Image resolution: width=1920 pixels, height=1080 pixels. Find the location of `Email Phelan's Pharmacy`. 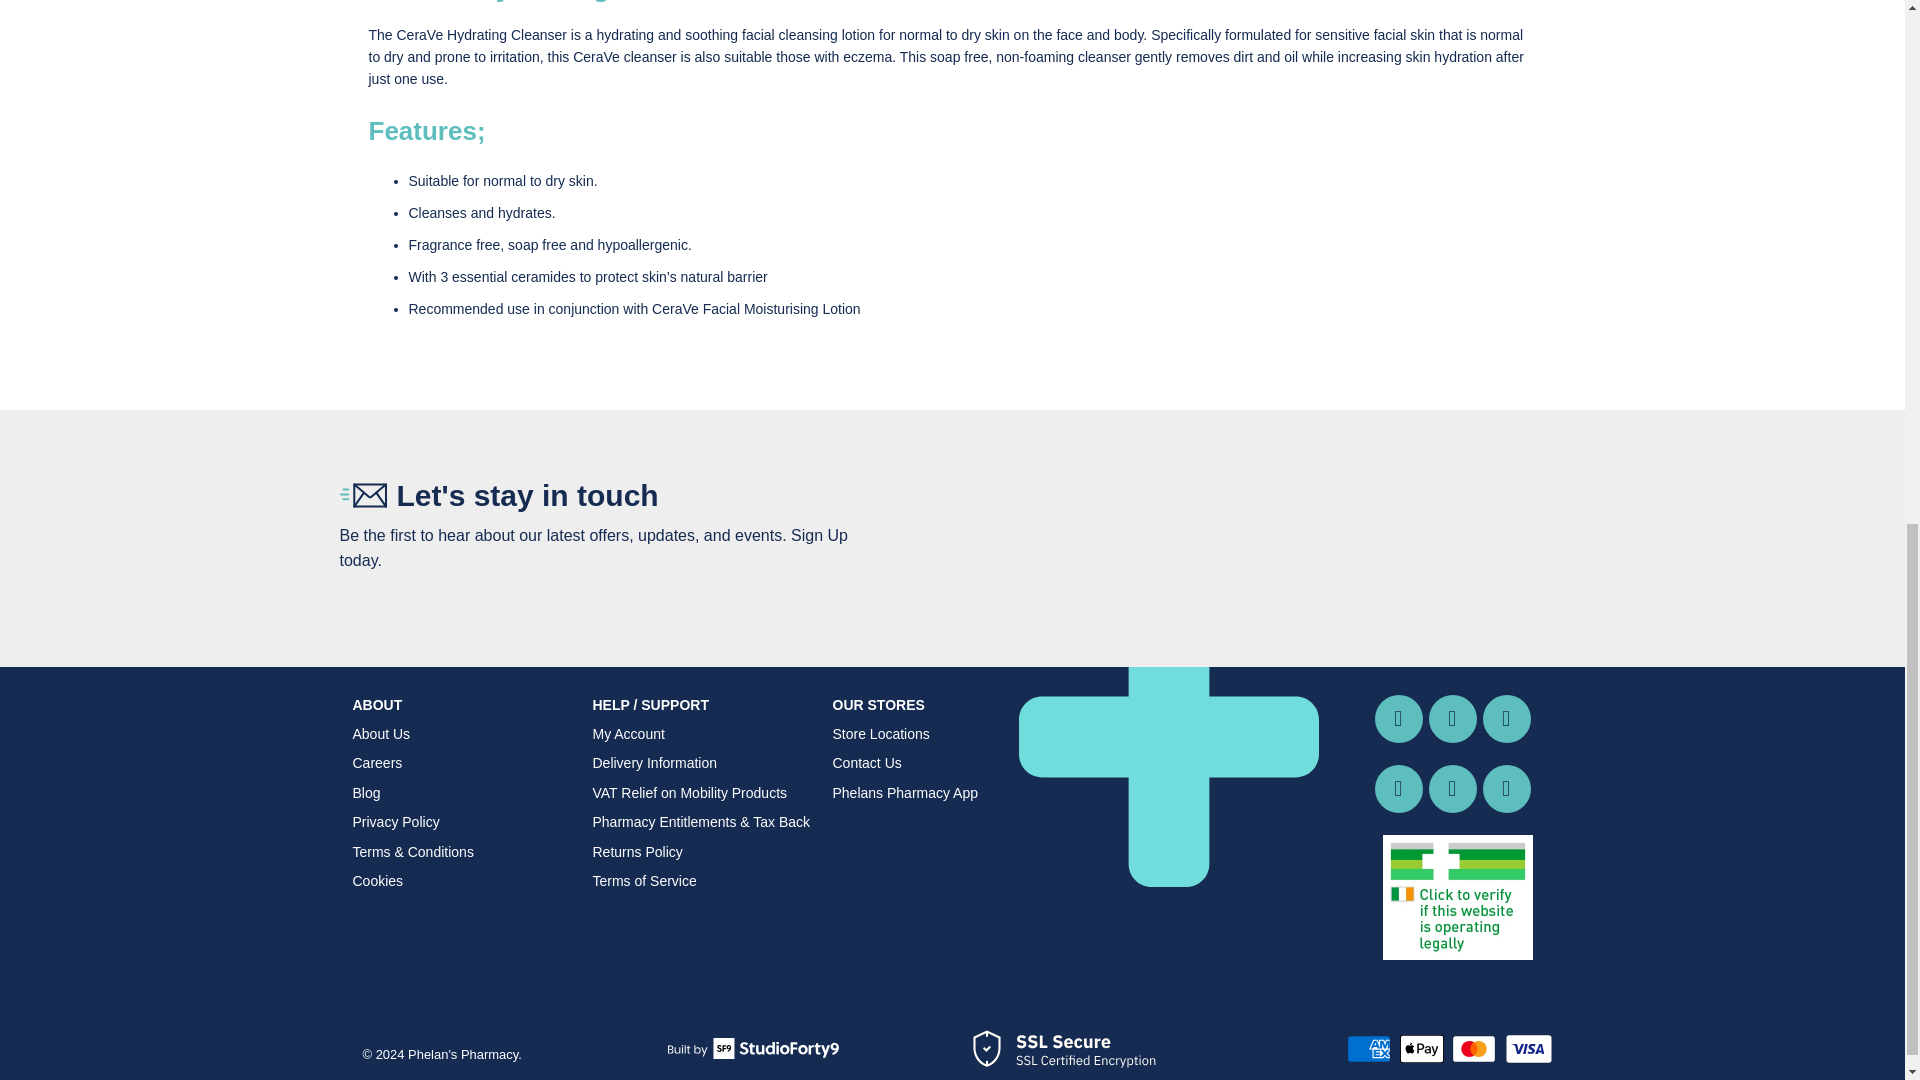

Email Phelan's Pharmacy is located at coordinates (1506, 788).